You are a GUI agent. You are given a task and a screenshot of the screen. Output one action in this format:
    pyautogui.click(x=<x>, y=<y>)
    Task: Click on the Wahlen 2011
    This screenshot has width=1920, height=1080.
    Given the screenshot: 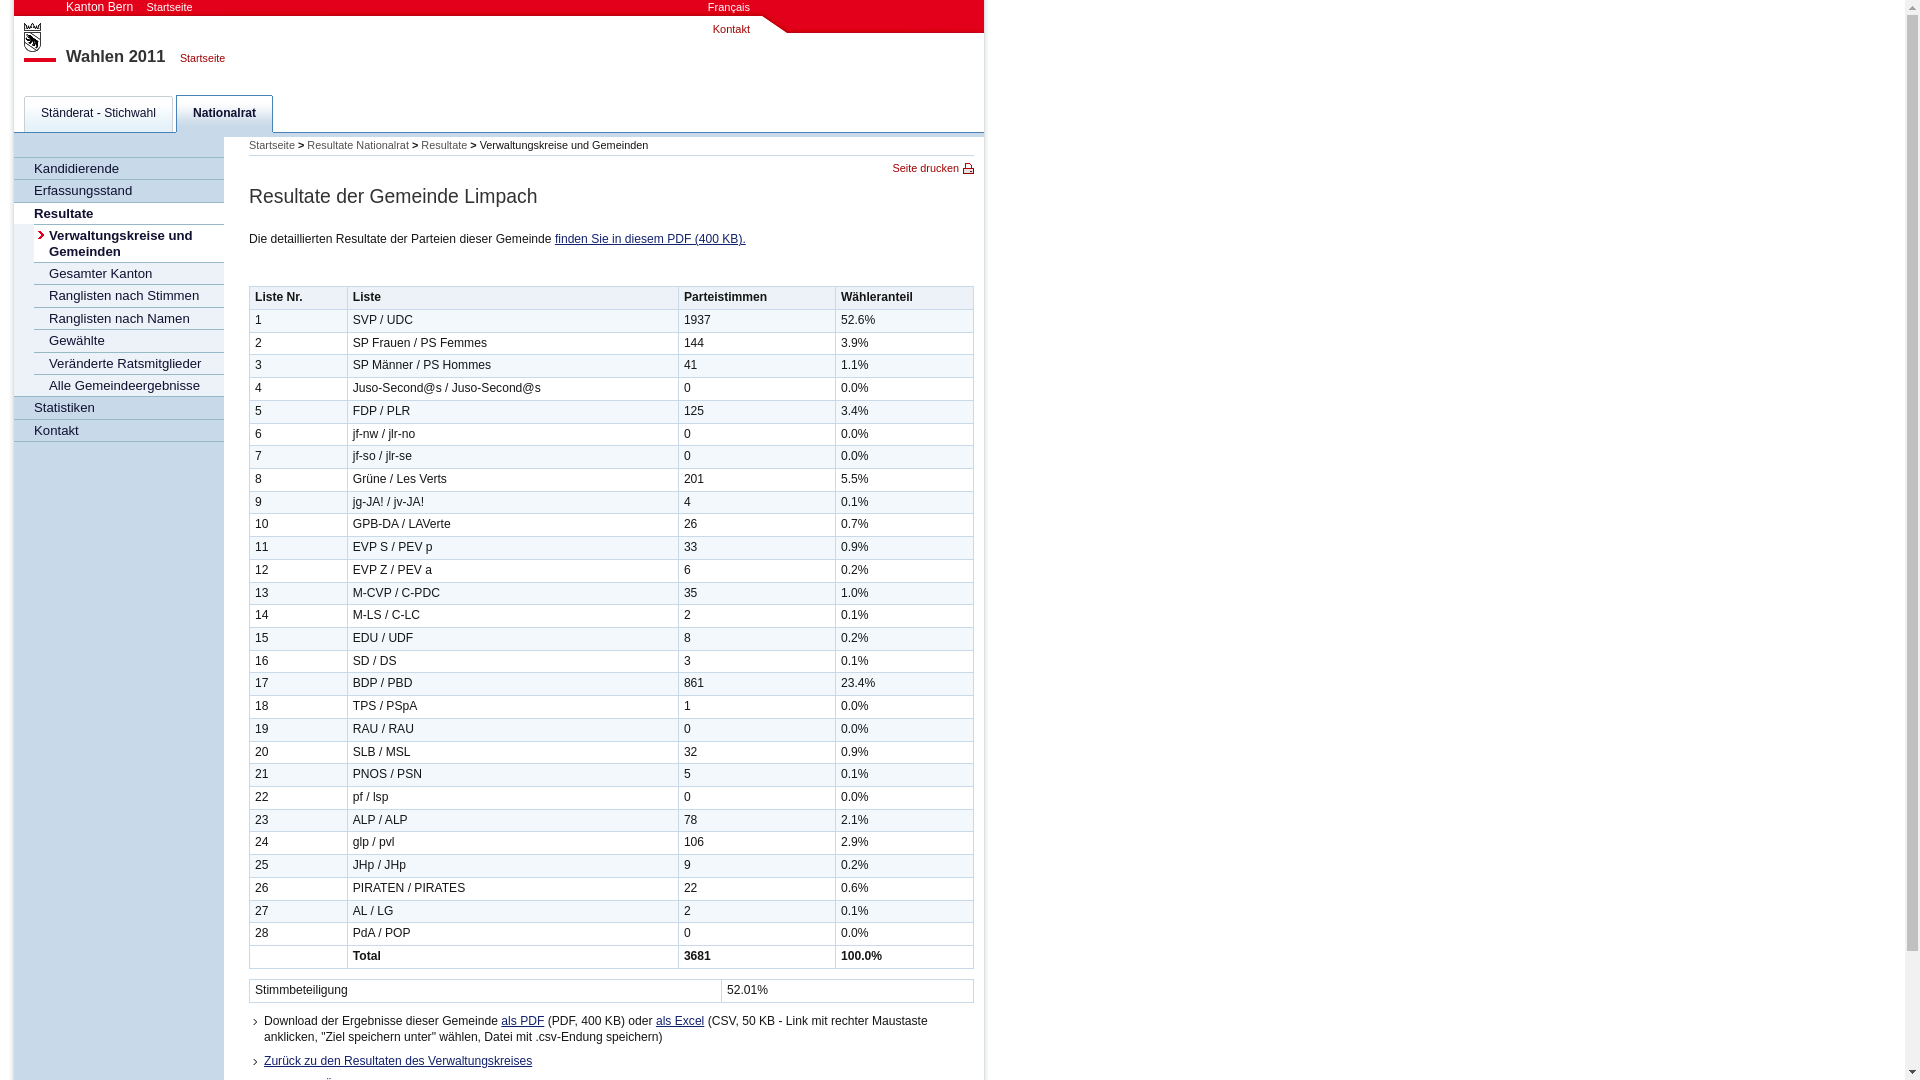 What is the action you would take?
    pyautogui.click(x=116, y=56)
    